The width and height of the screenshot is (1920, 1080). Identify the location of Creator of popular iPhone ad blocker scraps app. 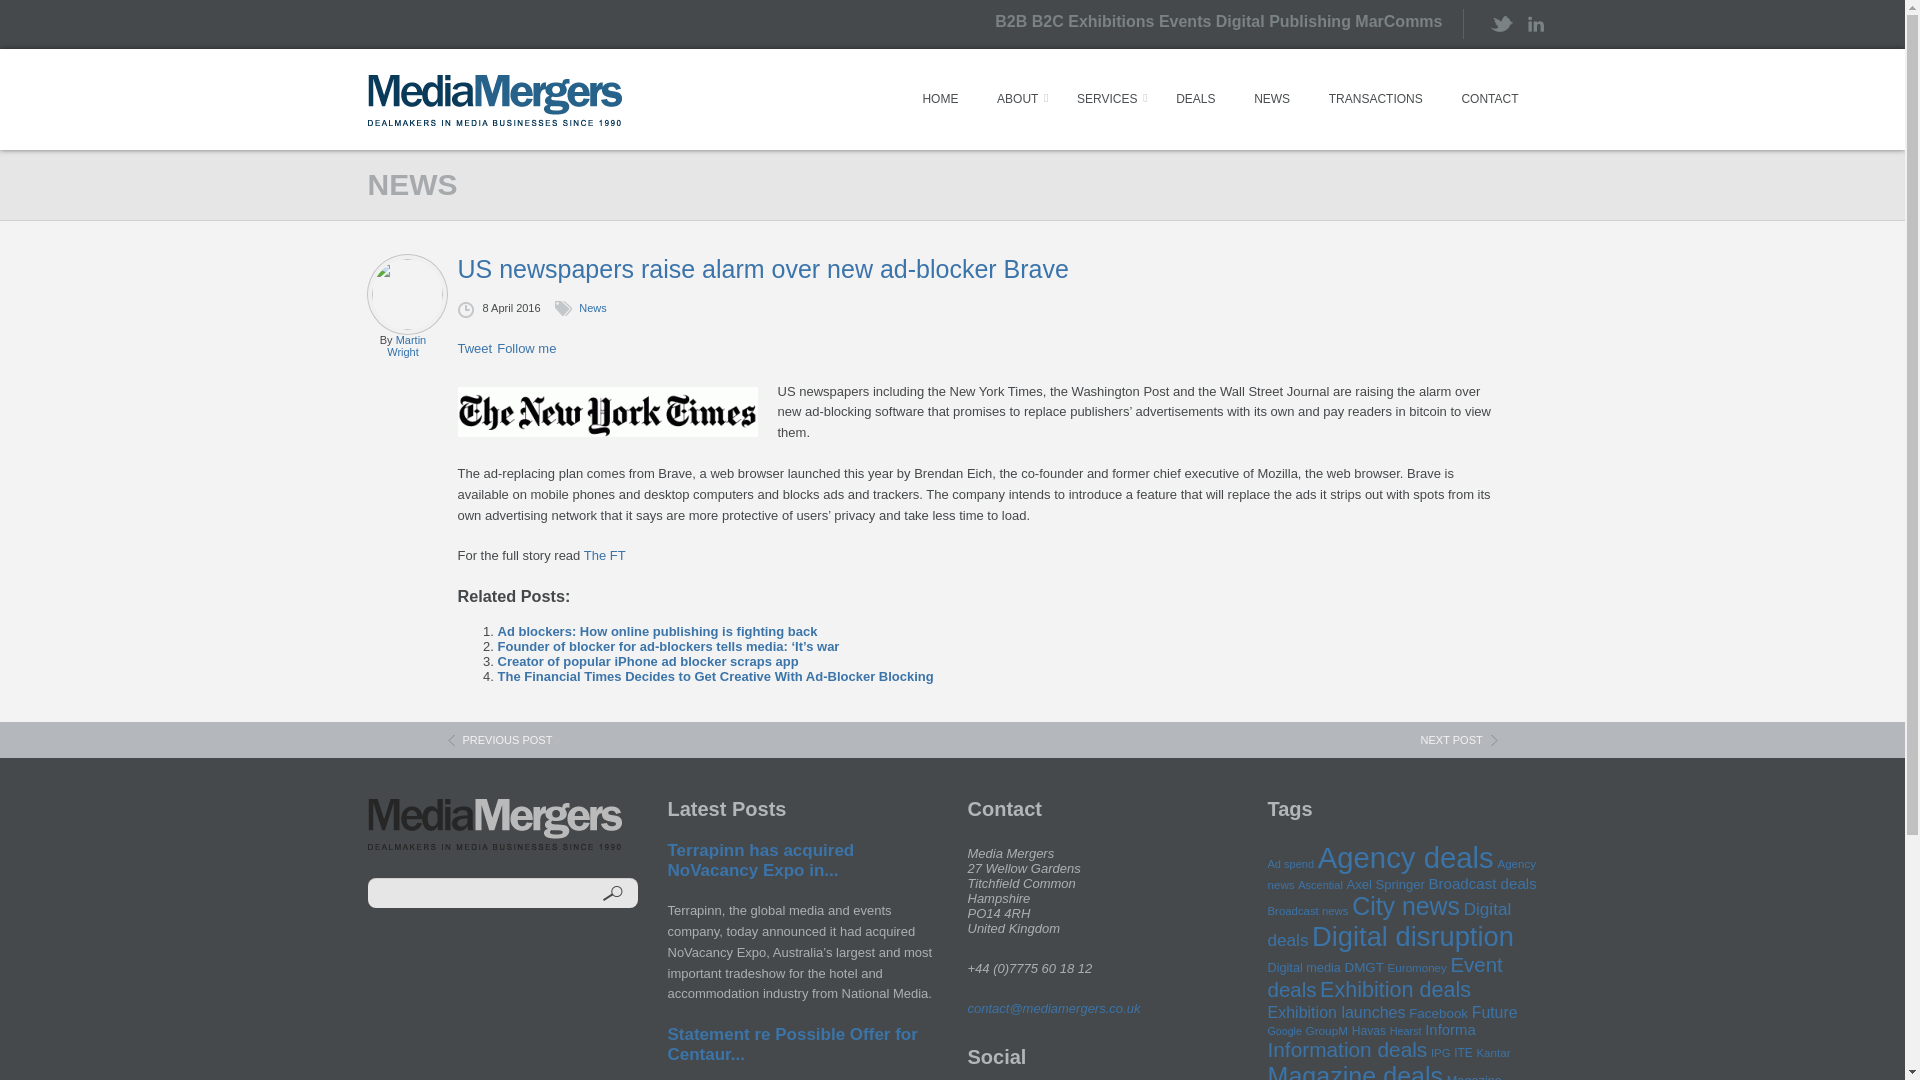
(648, 661).